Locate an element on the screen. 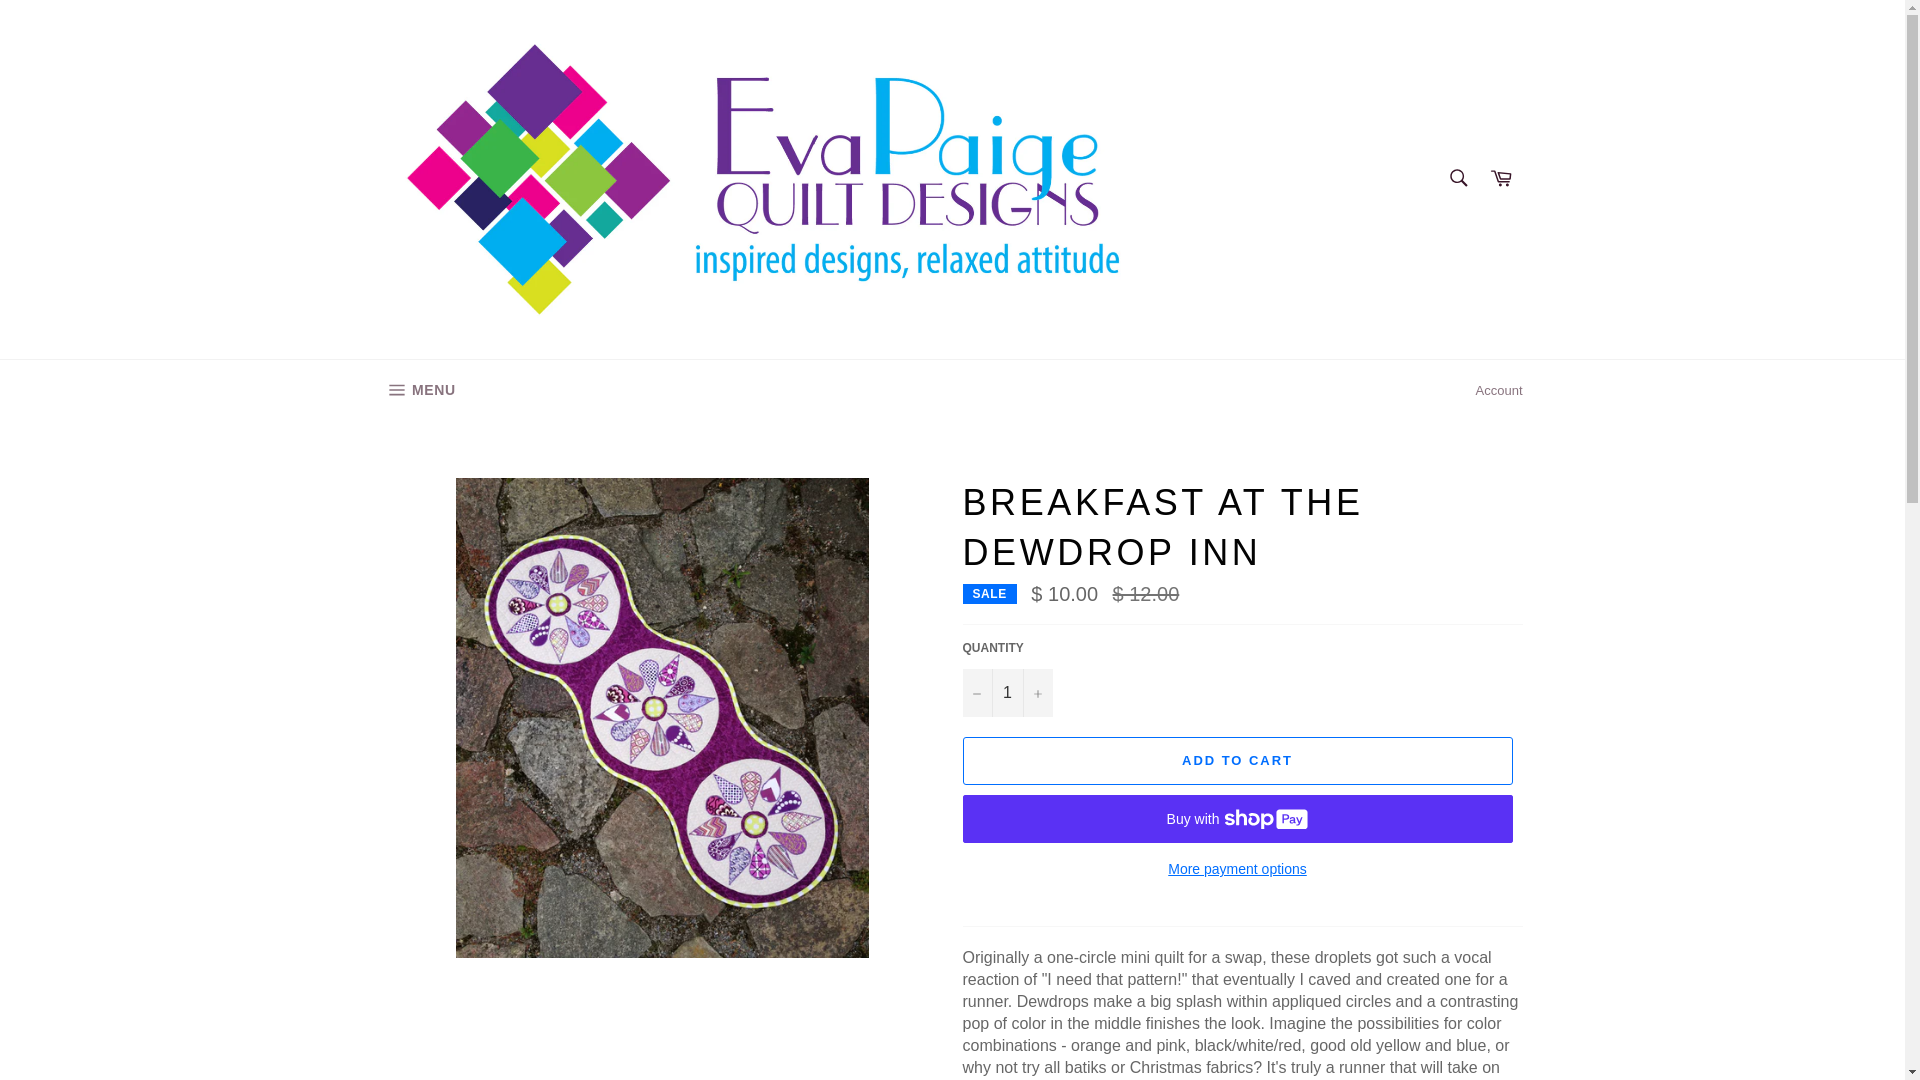  ADD TO CART is located at coordinates (1499, 390).